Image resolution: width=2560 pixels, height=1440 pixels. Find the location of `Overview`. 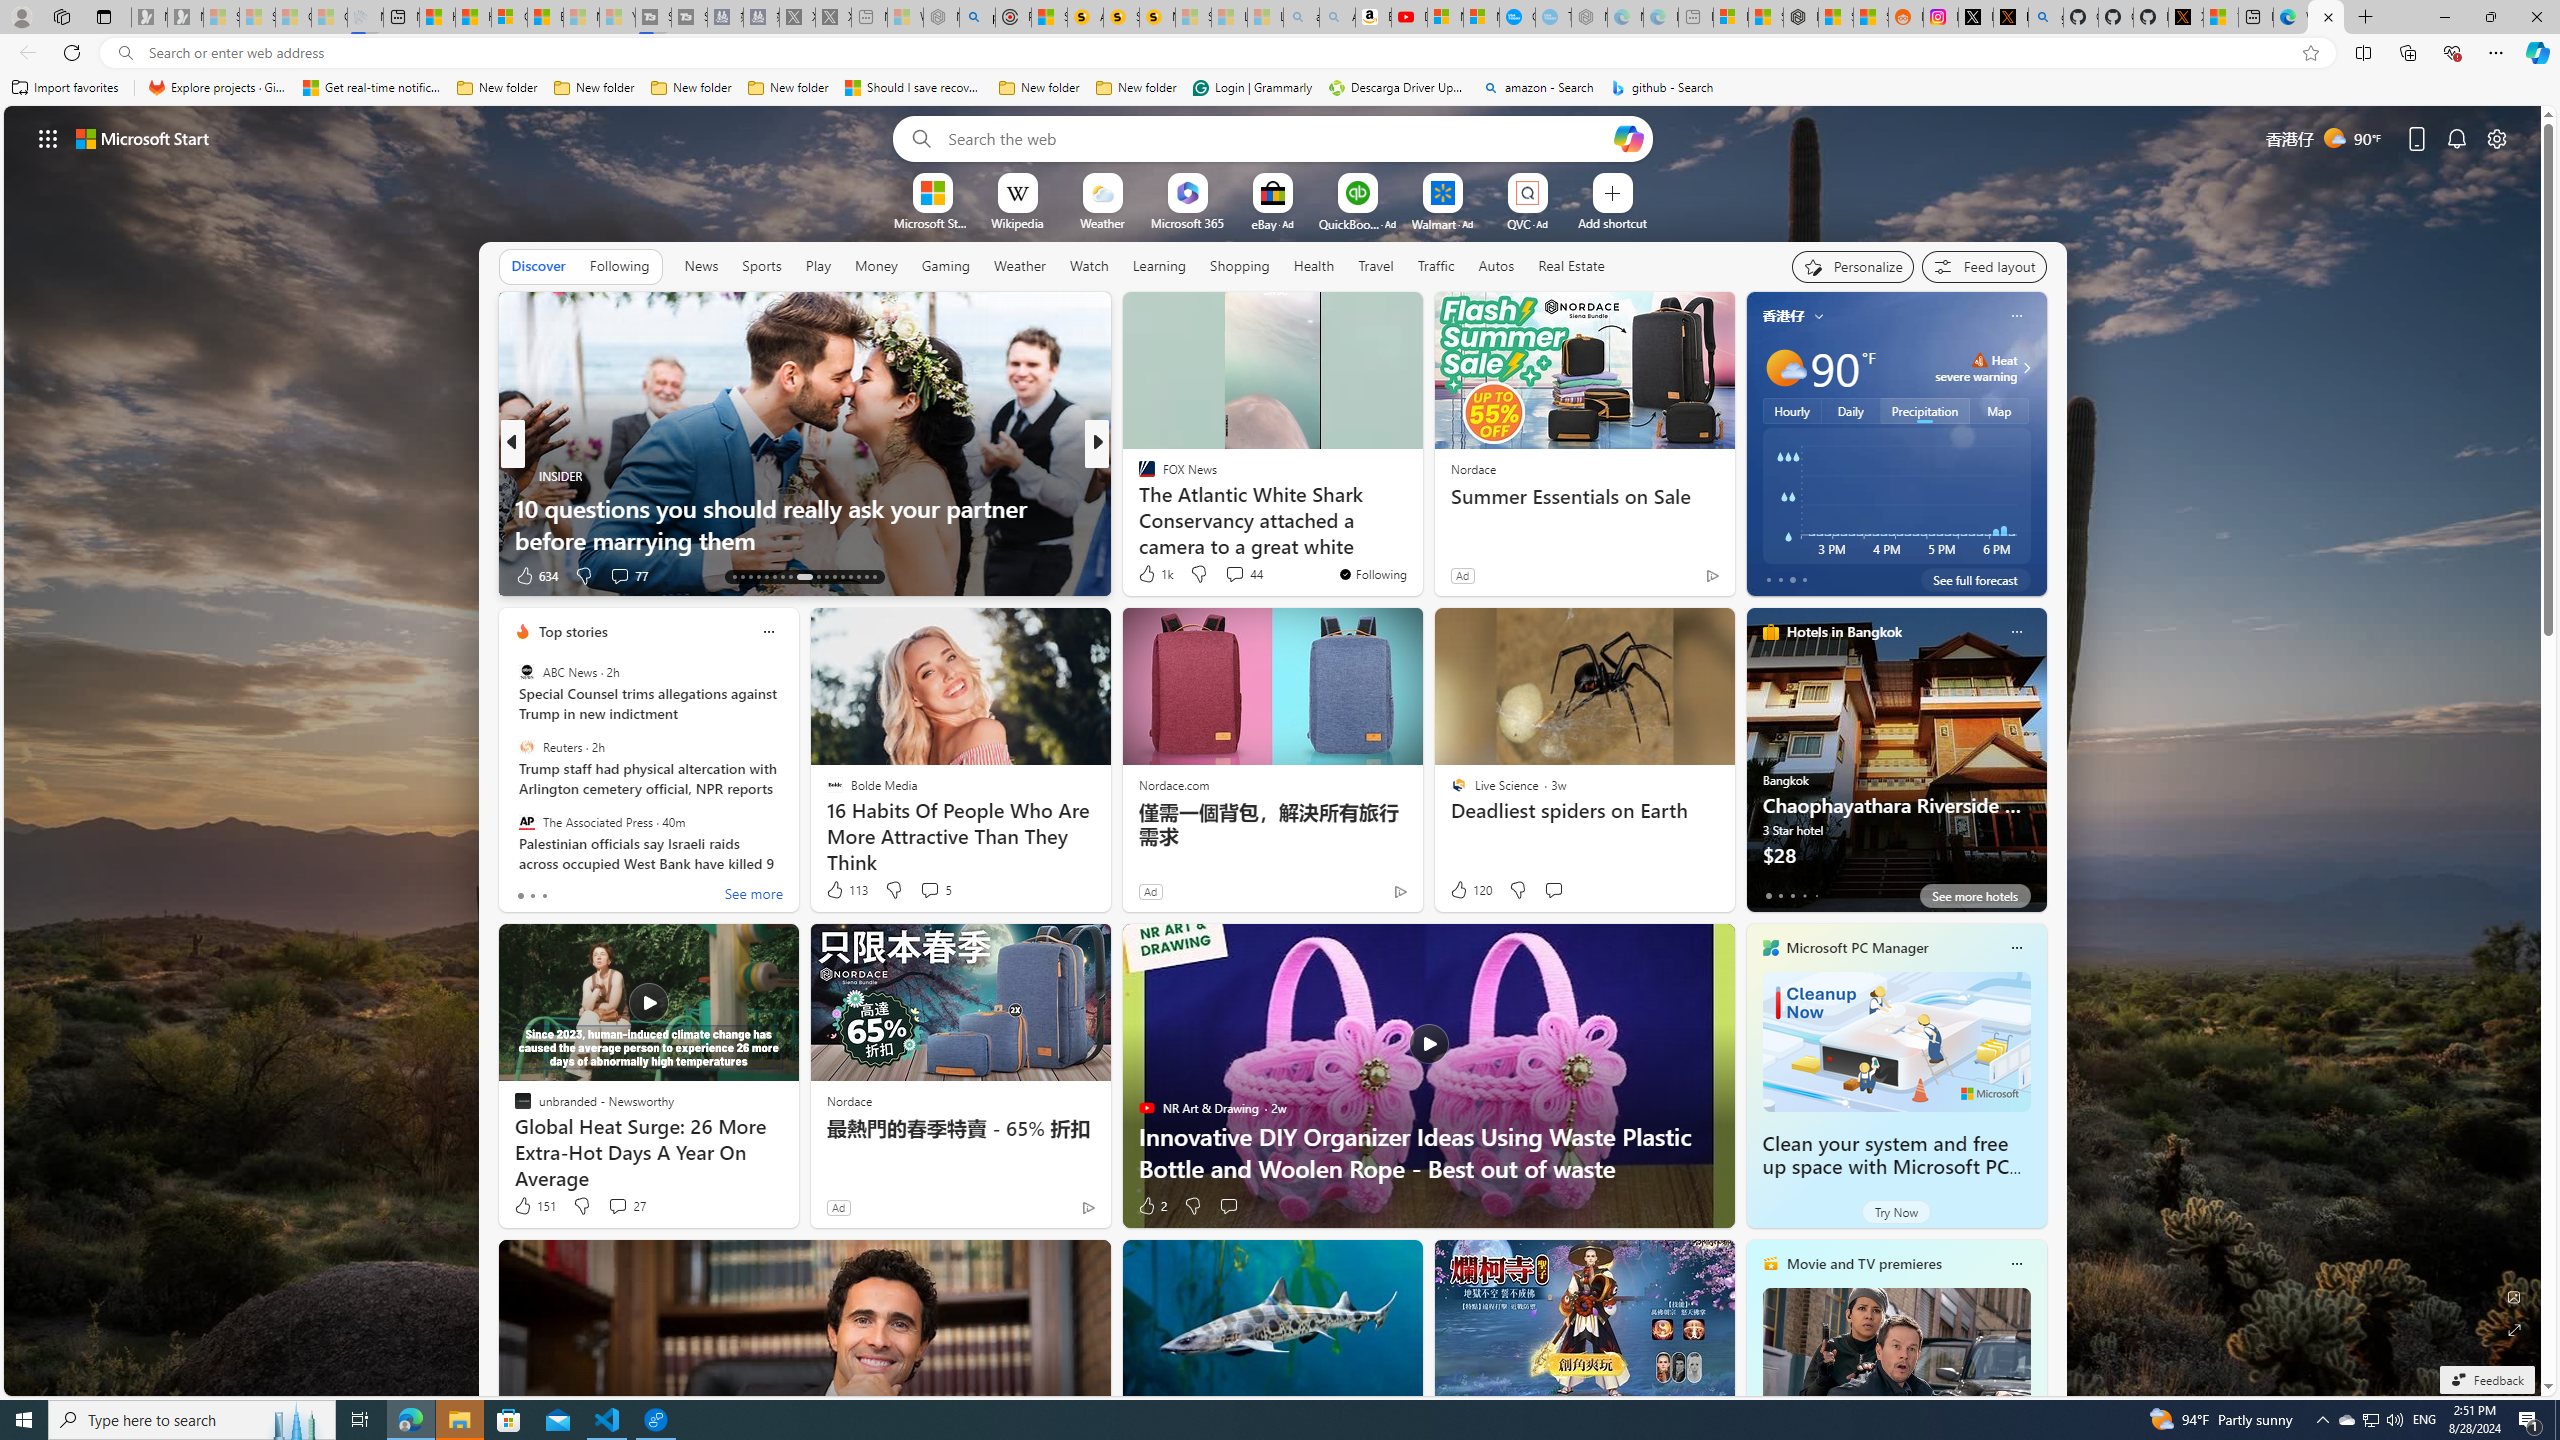

Overview is located at coordinates (509, 17).